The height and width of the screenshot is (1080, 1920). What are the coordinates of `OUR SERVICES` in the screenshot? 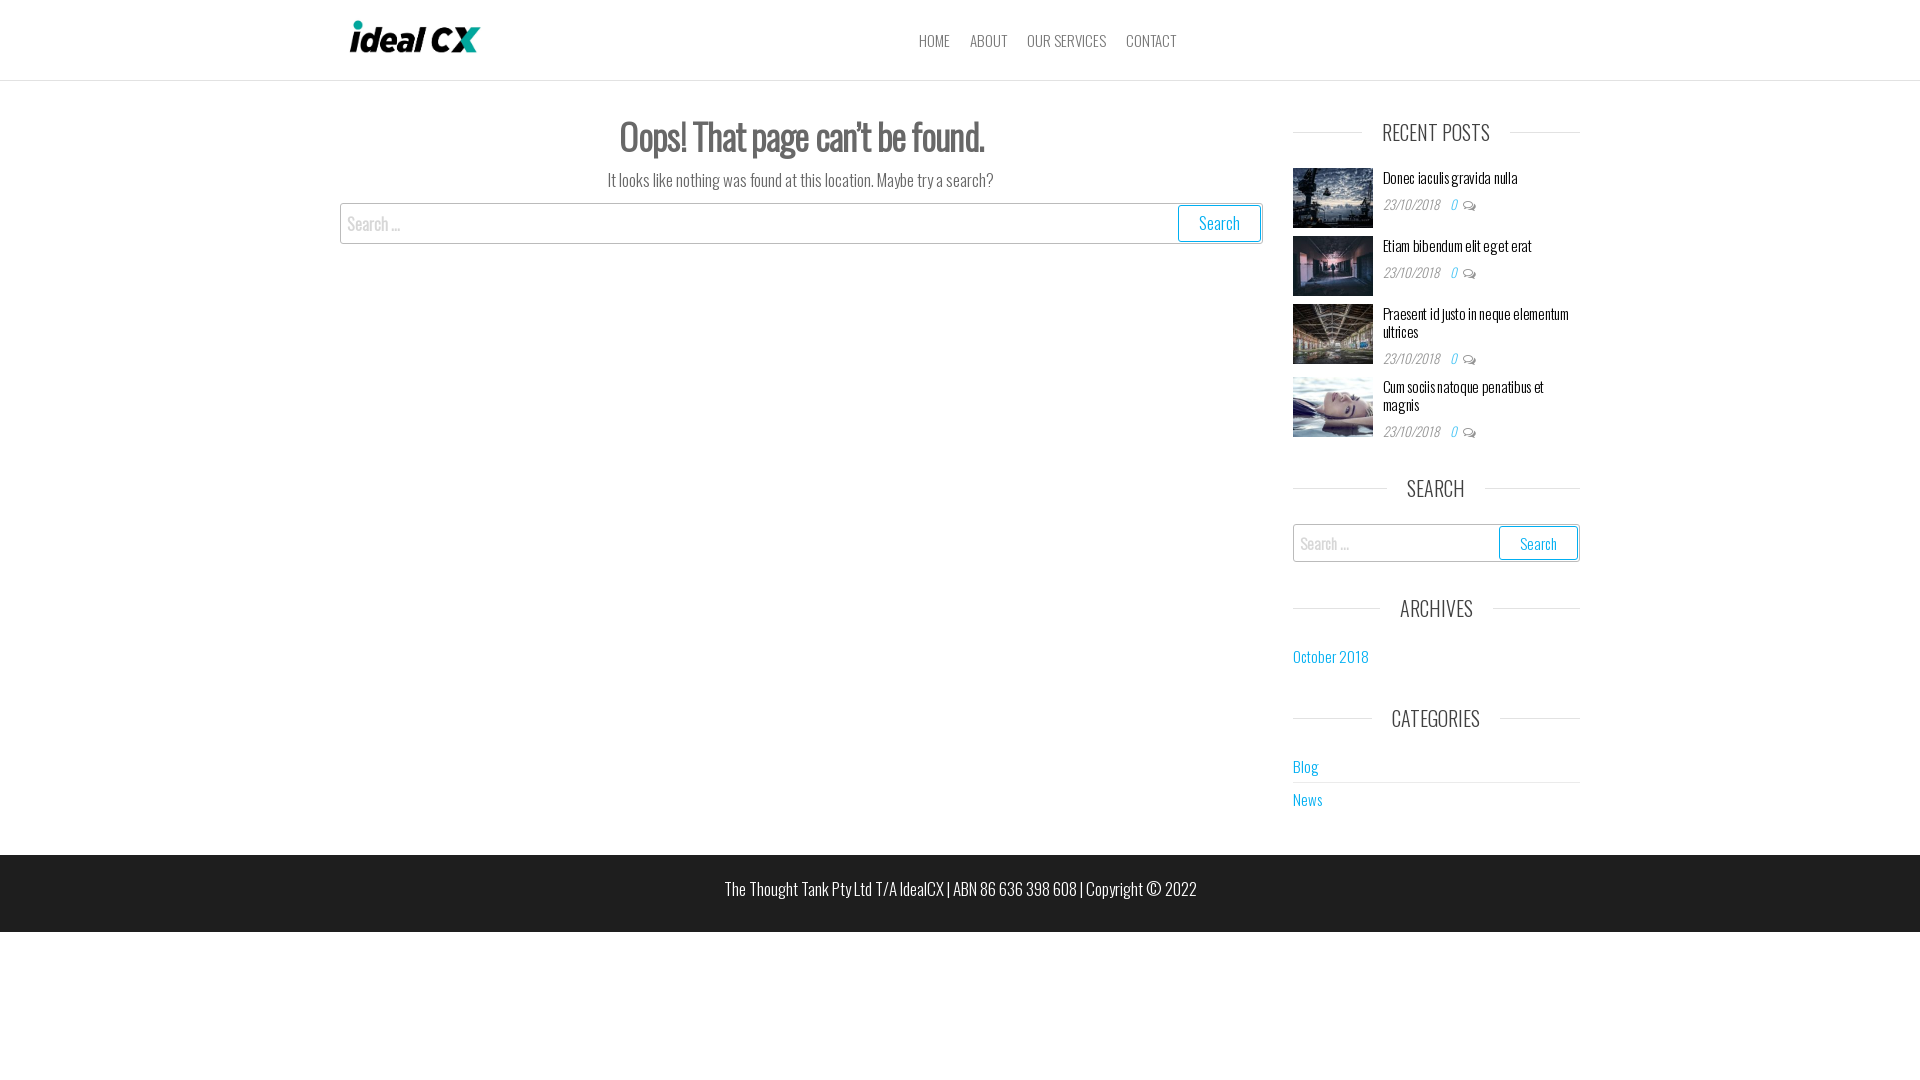 It's located at (1066, 40).